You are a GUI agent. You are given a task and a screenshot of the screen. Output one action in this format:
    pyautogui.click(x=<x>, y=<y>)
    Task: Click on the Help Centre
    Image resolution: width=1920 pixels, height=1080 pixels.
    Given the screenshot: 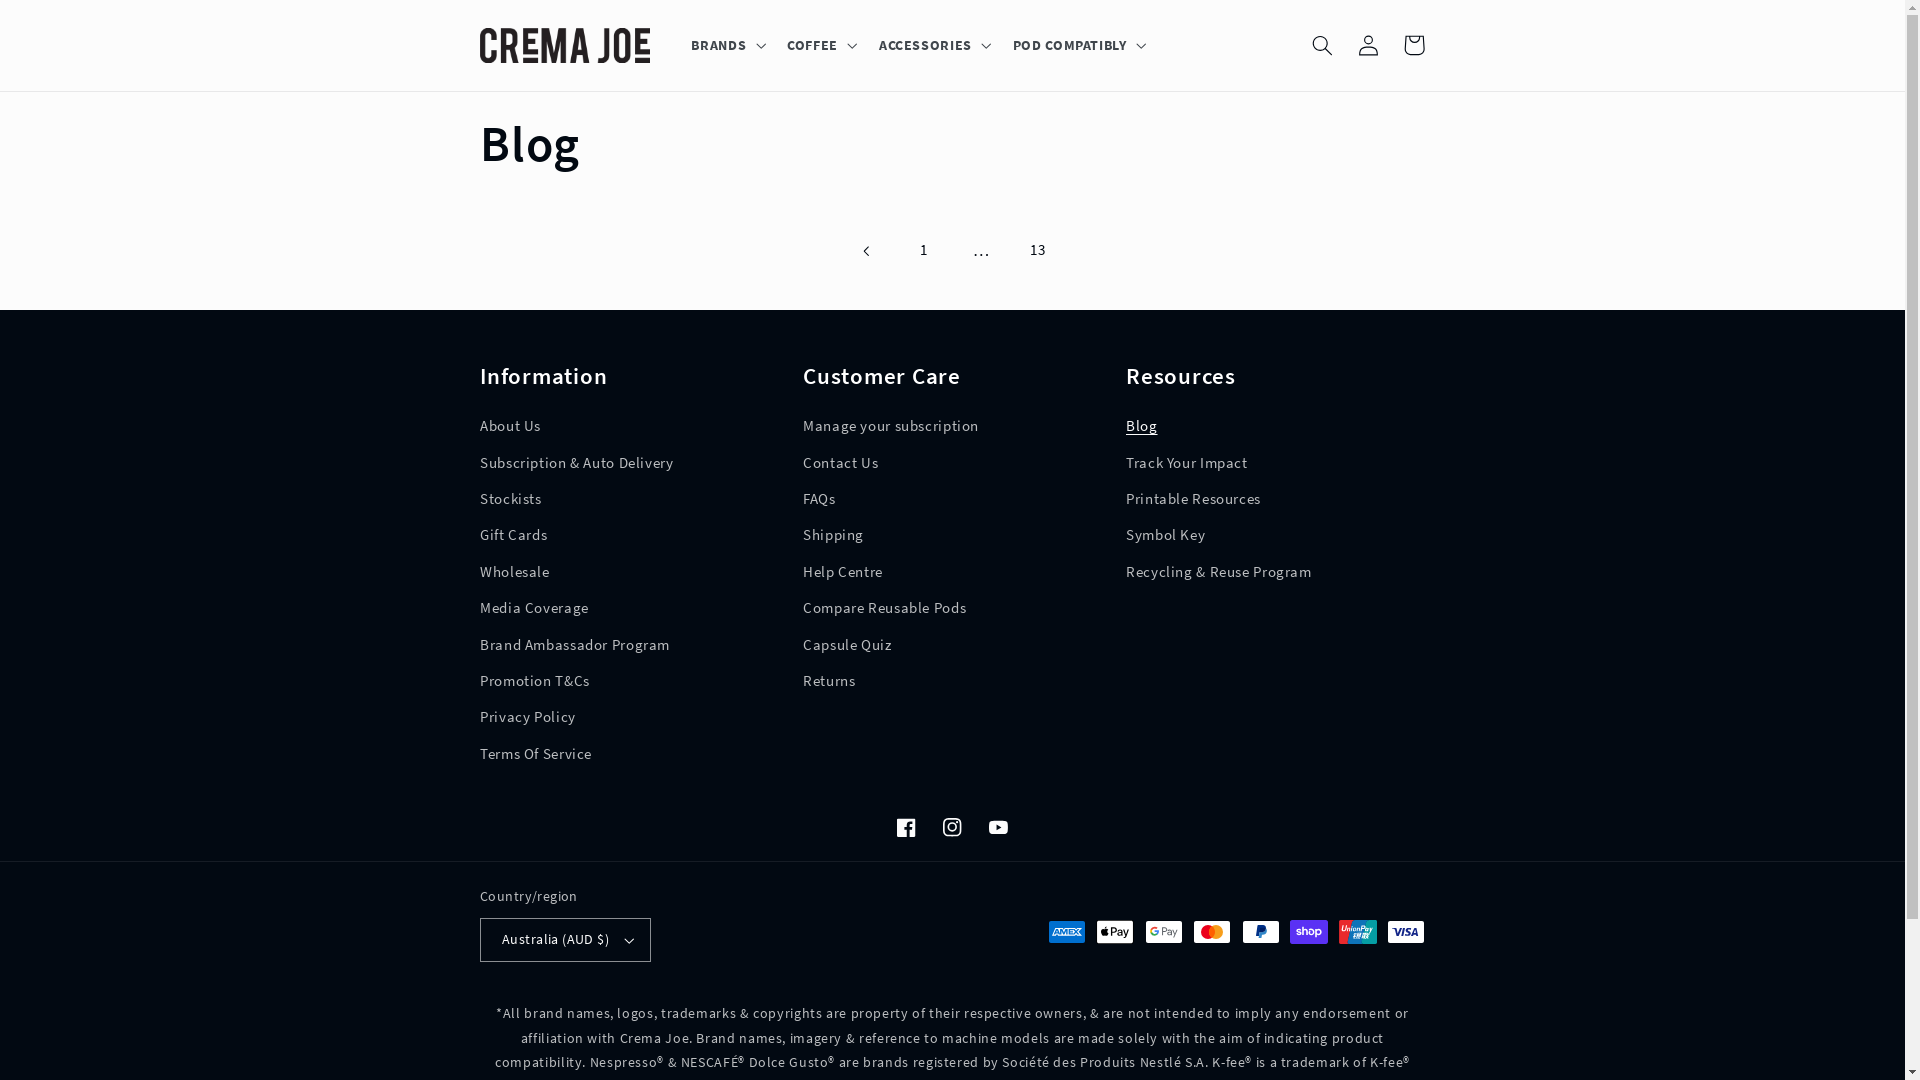 What is the action you would take?
    pyautogui.click(x=843, y=573)
    